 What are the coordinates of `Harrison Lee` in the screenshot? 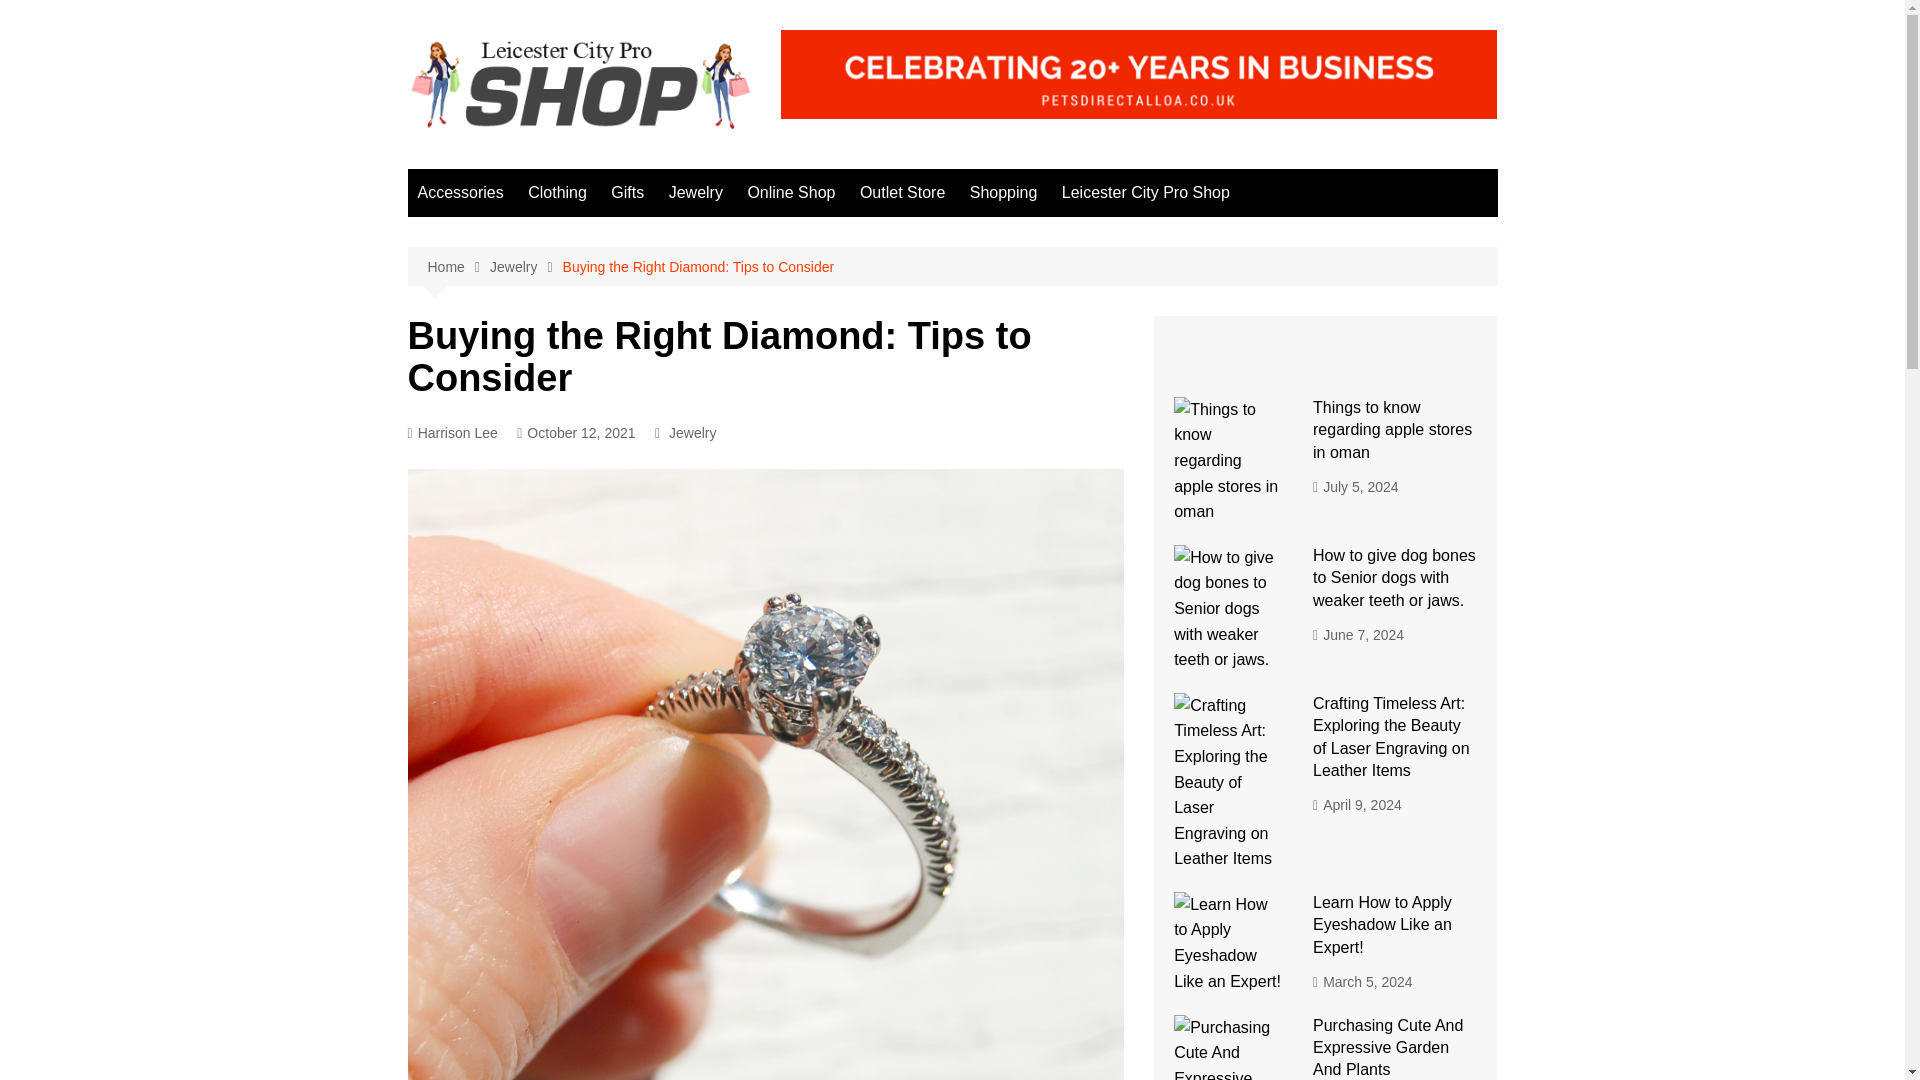 It's located at (452, 433).